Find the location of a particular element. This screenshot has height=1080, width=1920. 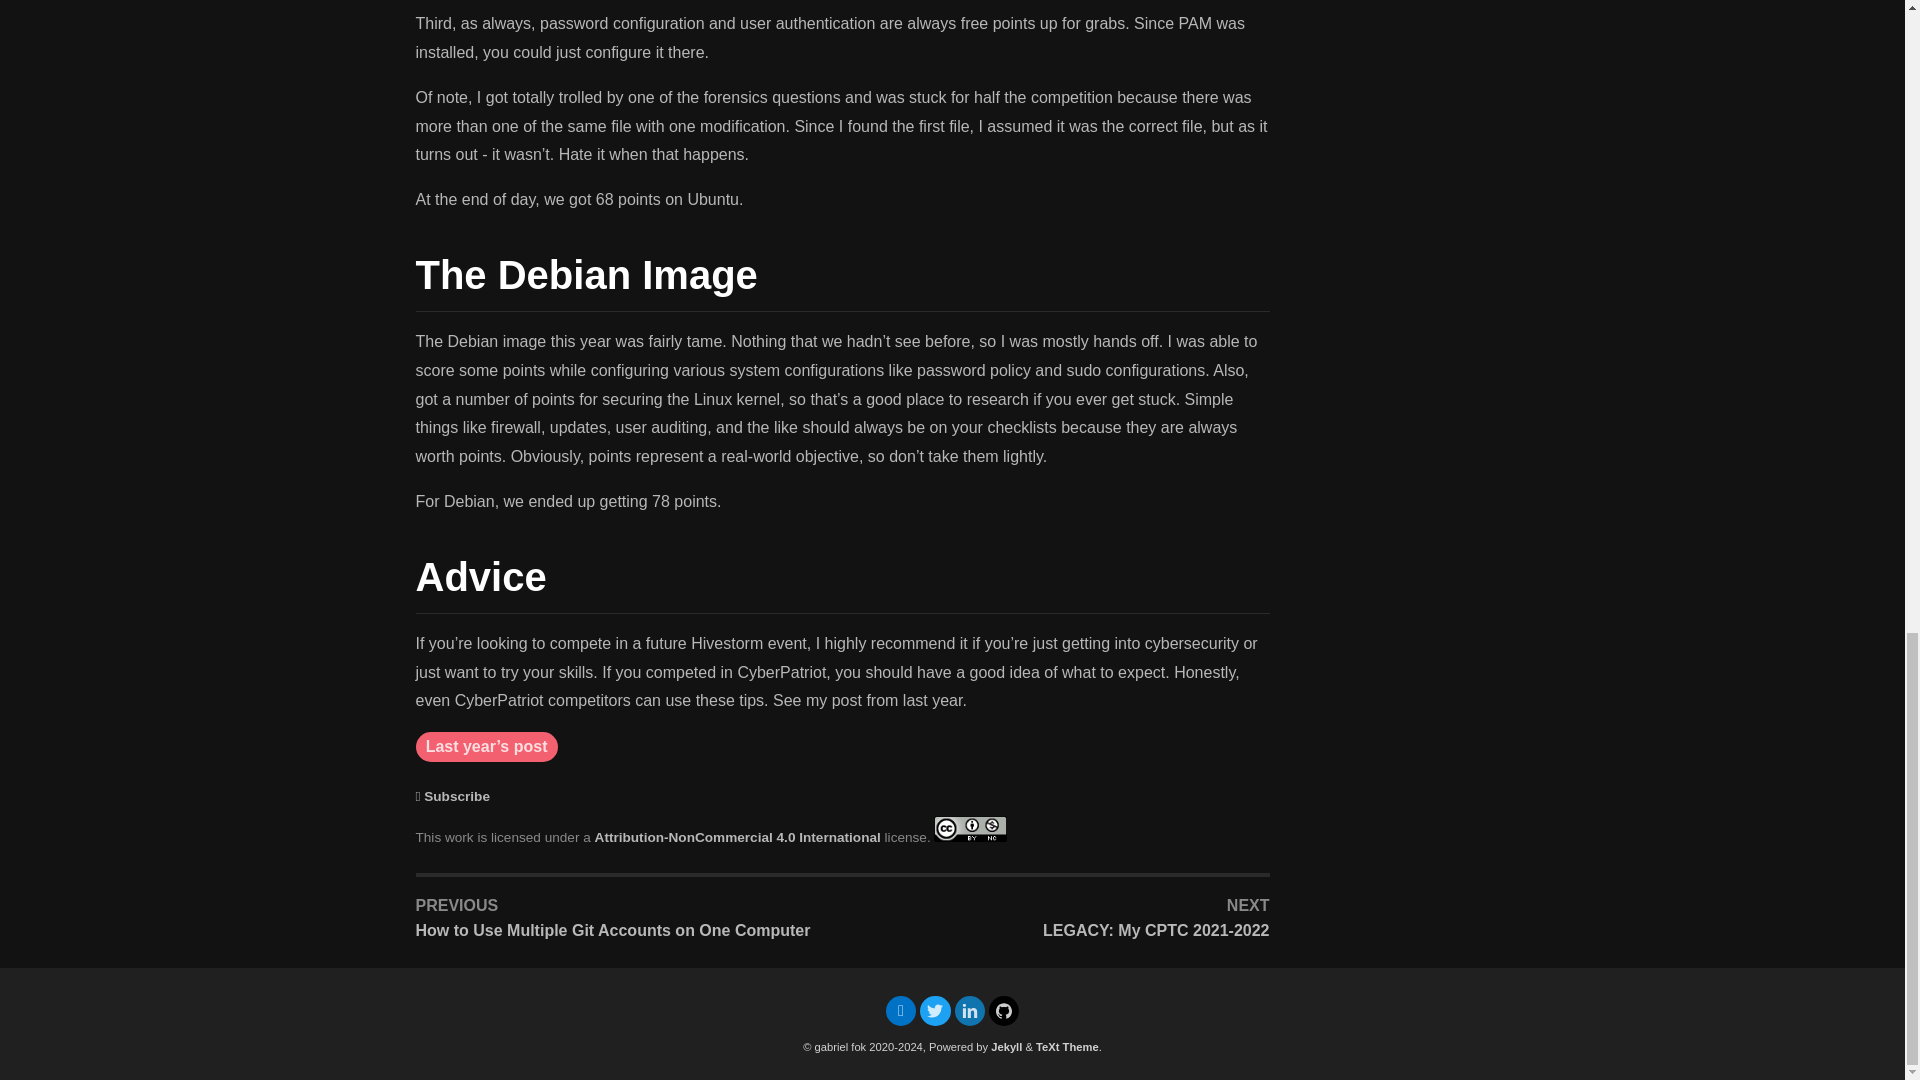

Follow me on Github. is located at coordinates (1004, 1011).